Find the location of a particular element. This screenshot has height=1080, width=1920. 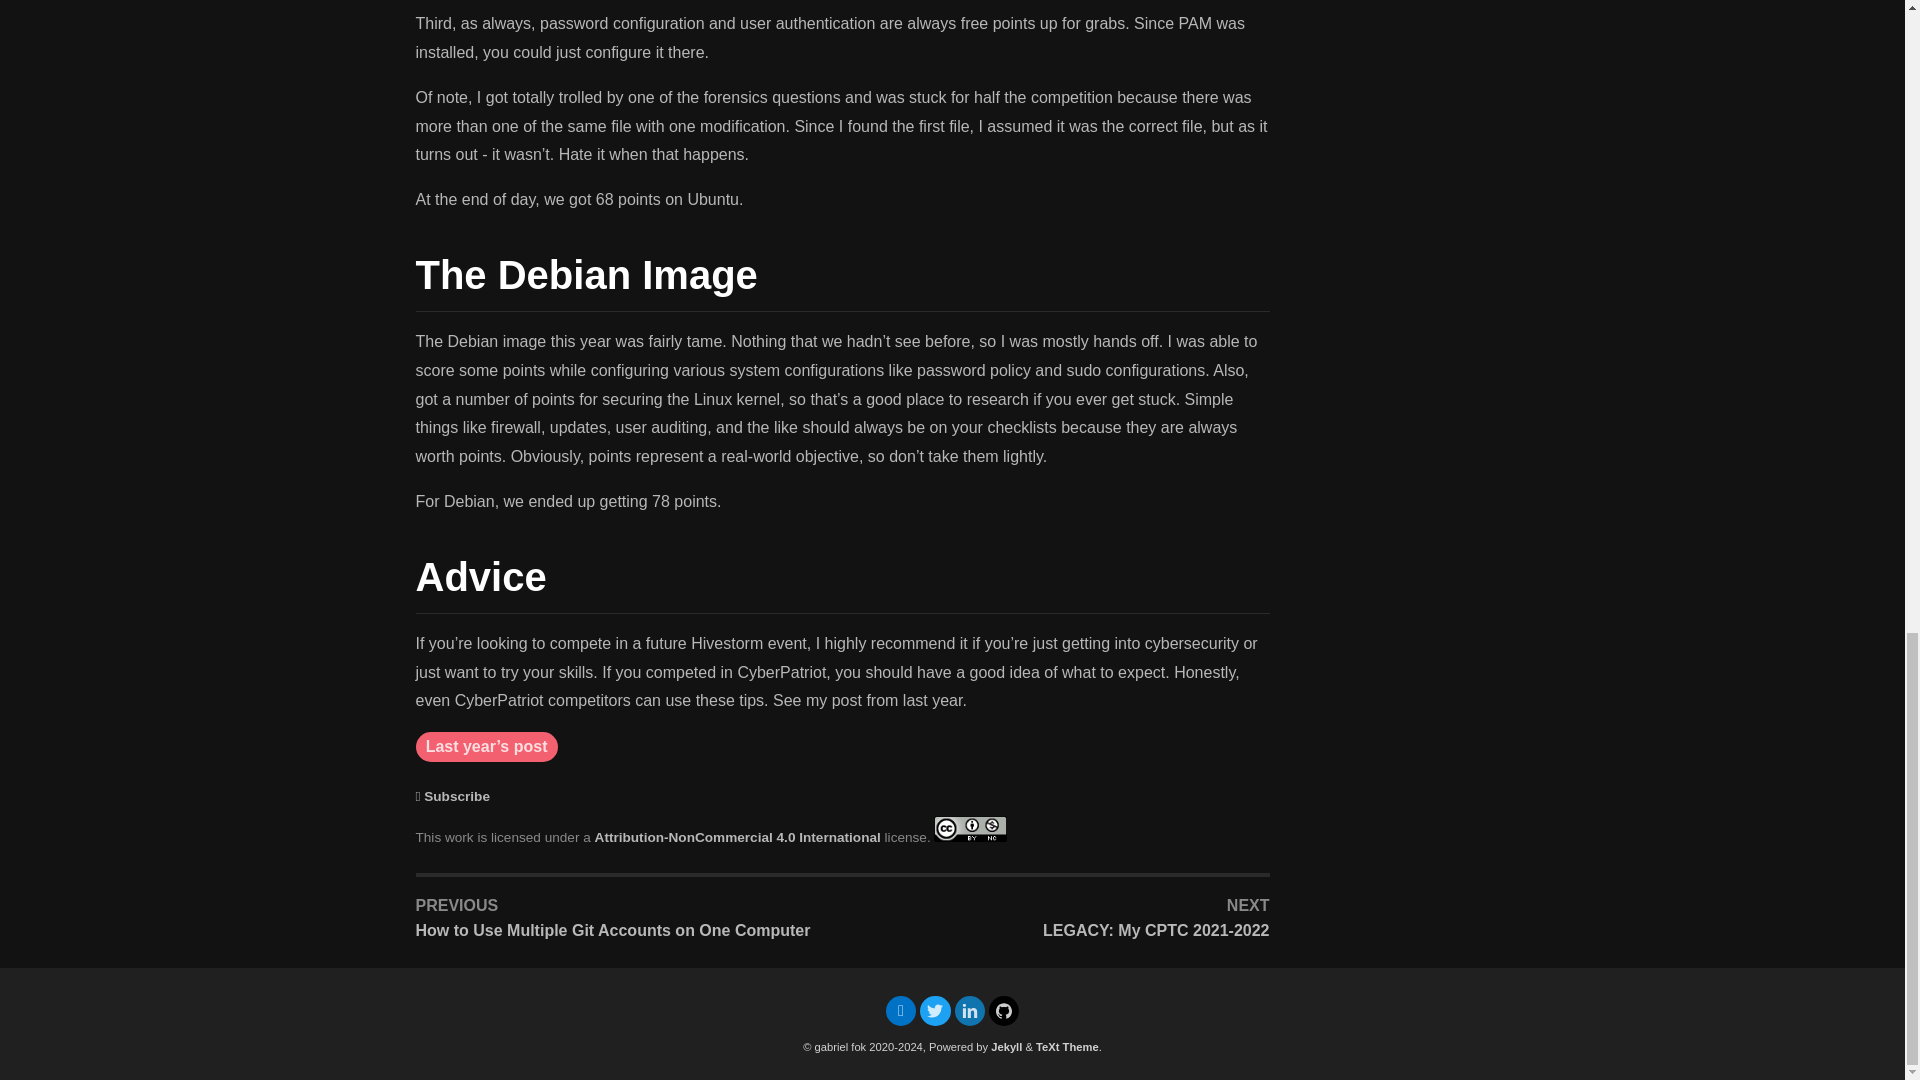

Follow me on Github. is located at coordinates (1004, 1011).